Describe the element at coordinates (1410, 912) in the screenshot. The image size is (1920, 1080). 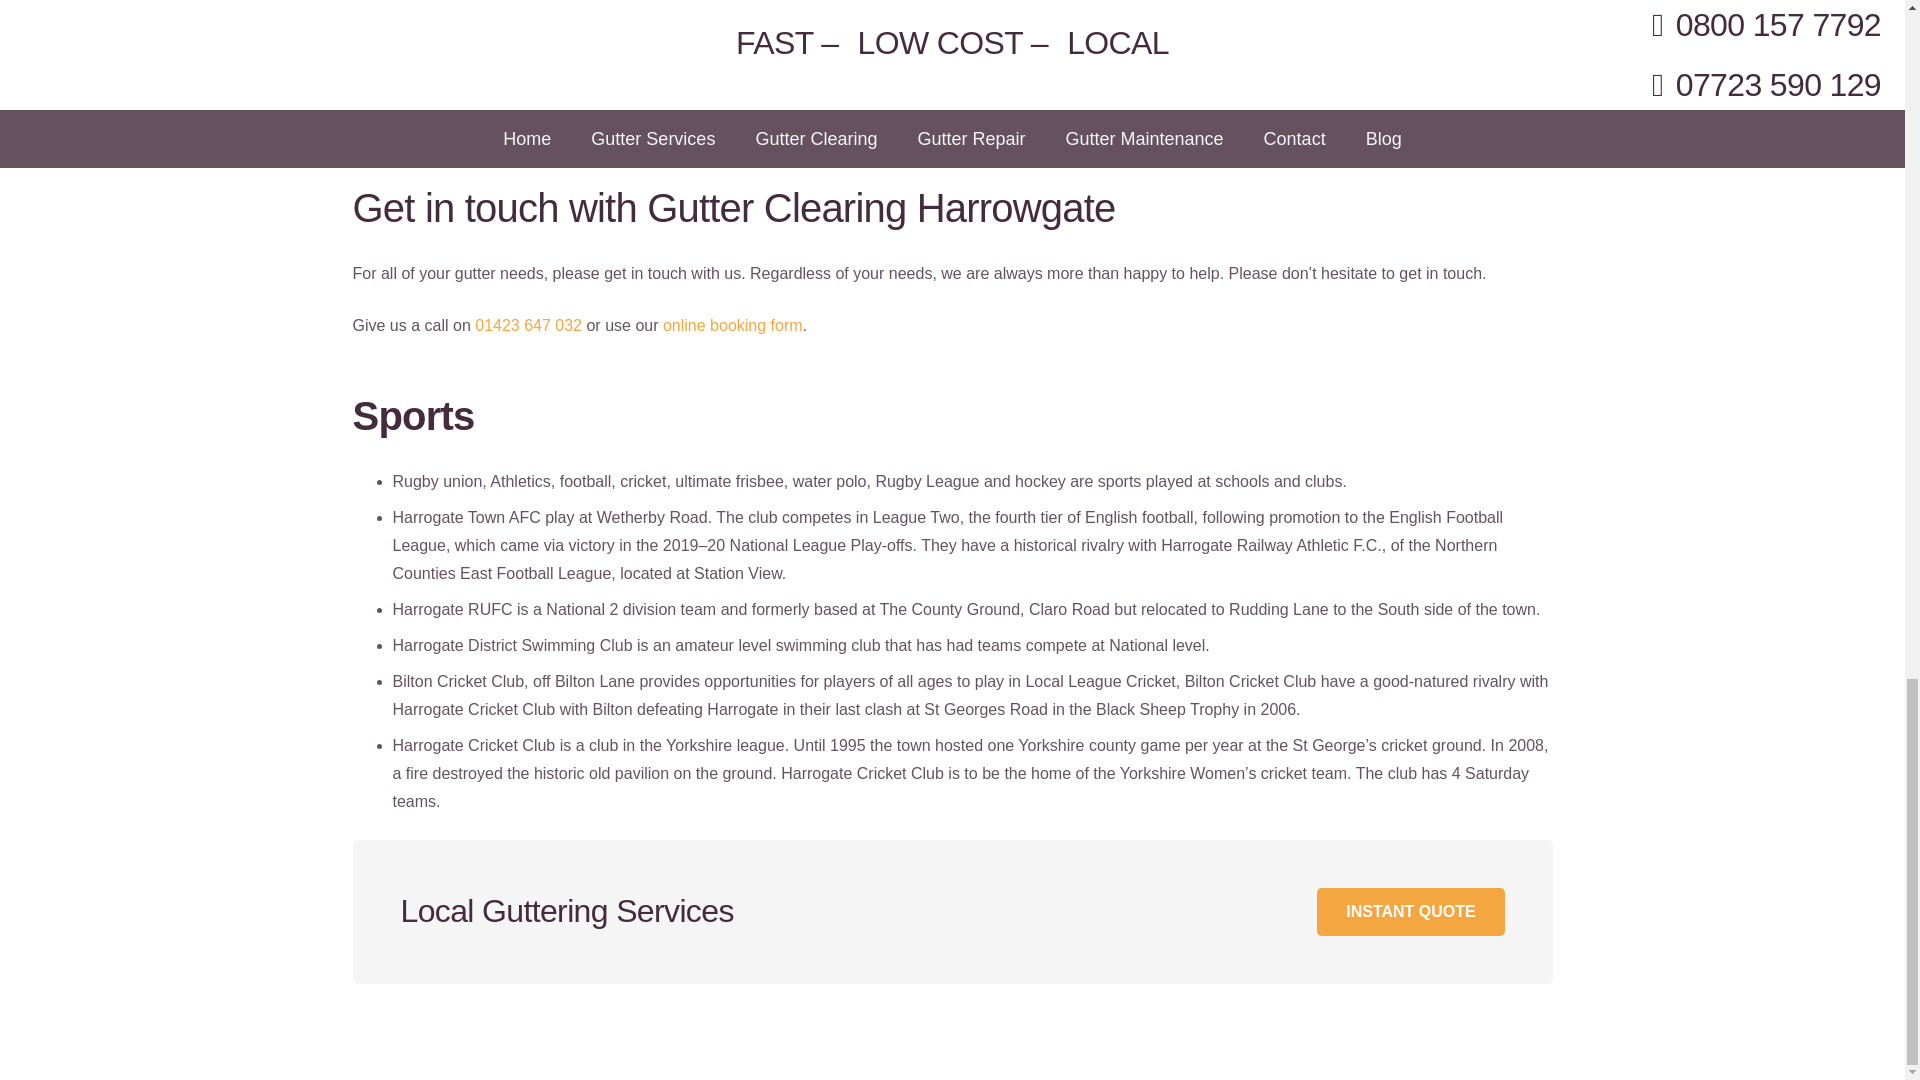
I see `Instant Quote` at that location.